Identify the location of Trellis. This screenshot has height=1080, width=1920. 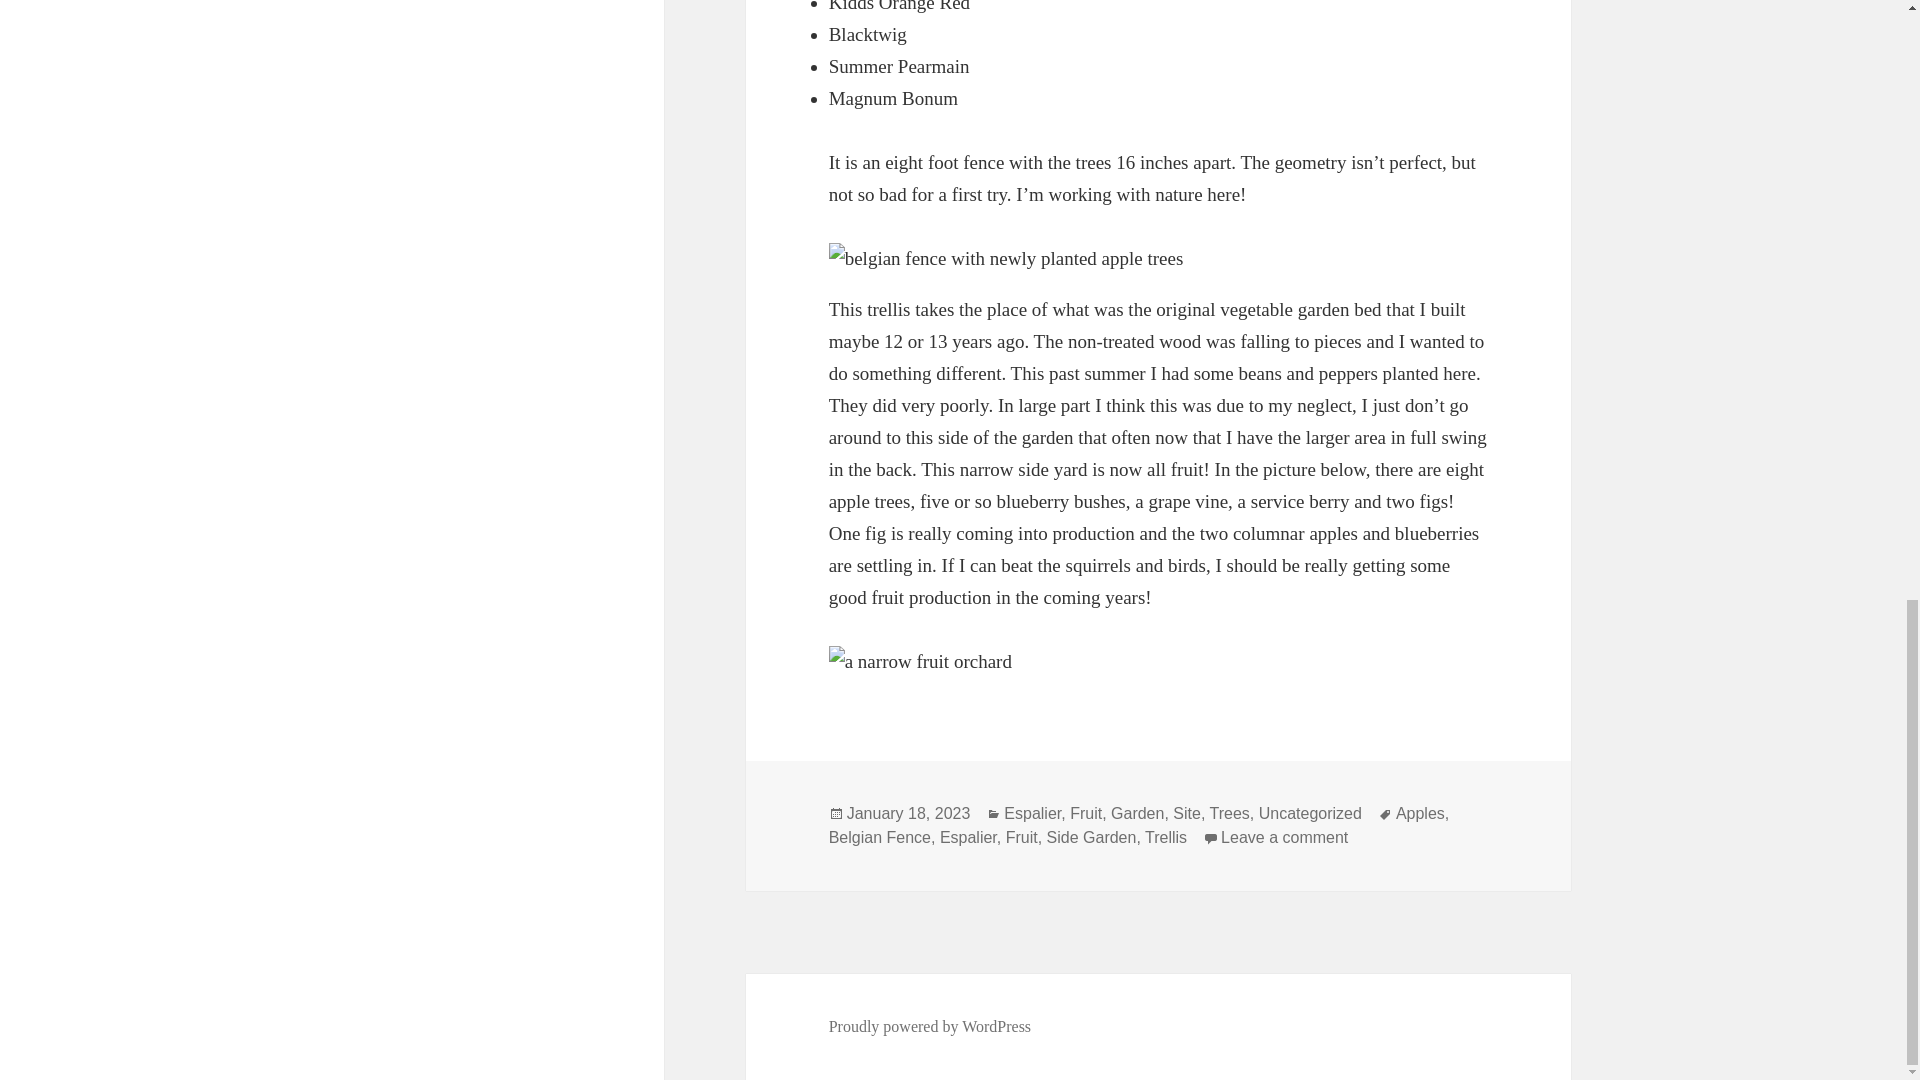
(1310, 813).